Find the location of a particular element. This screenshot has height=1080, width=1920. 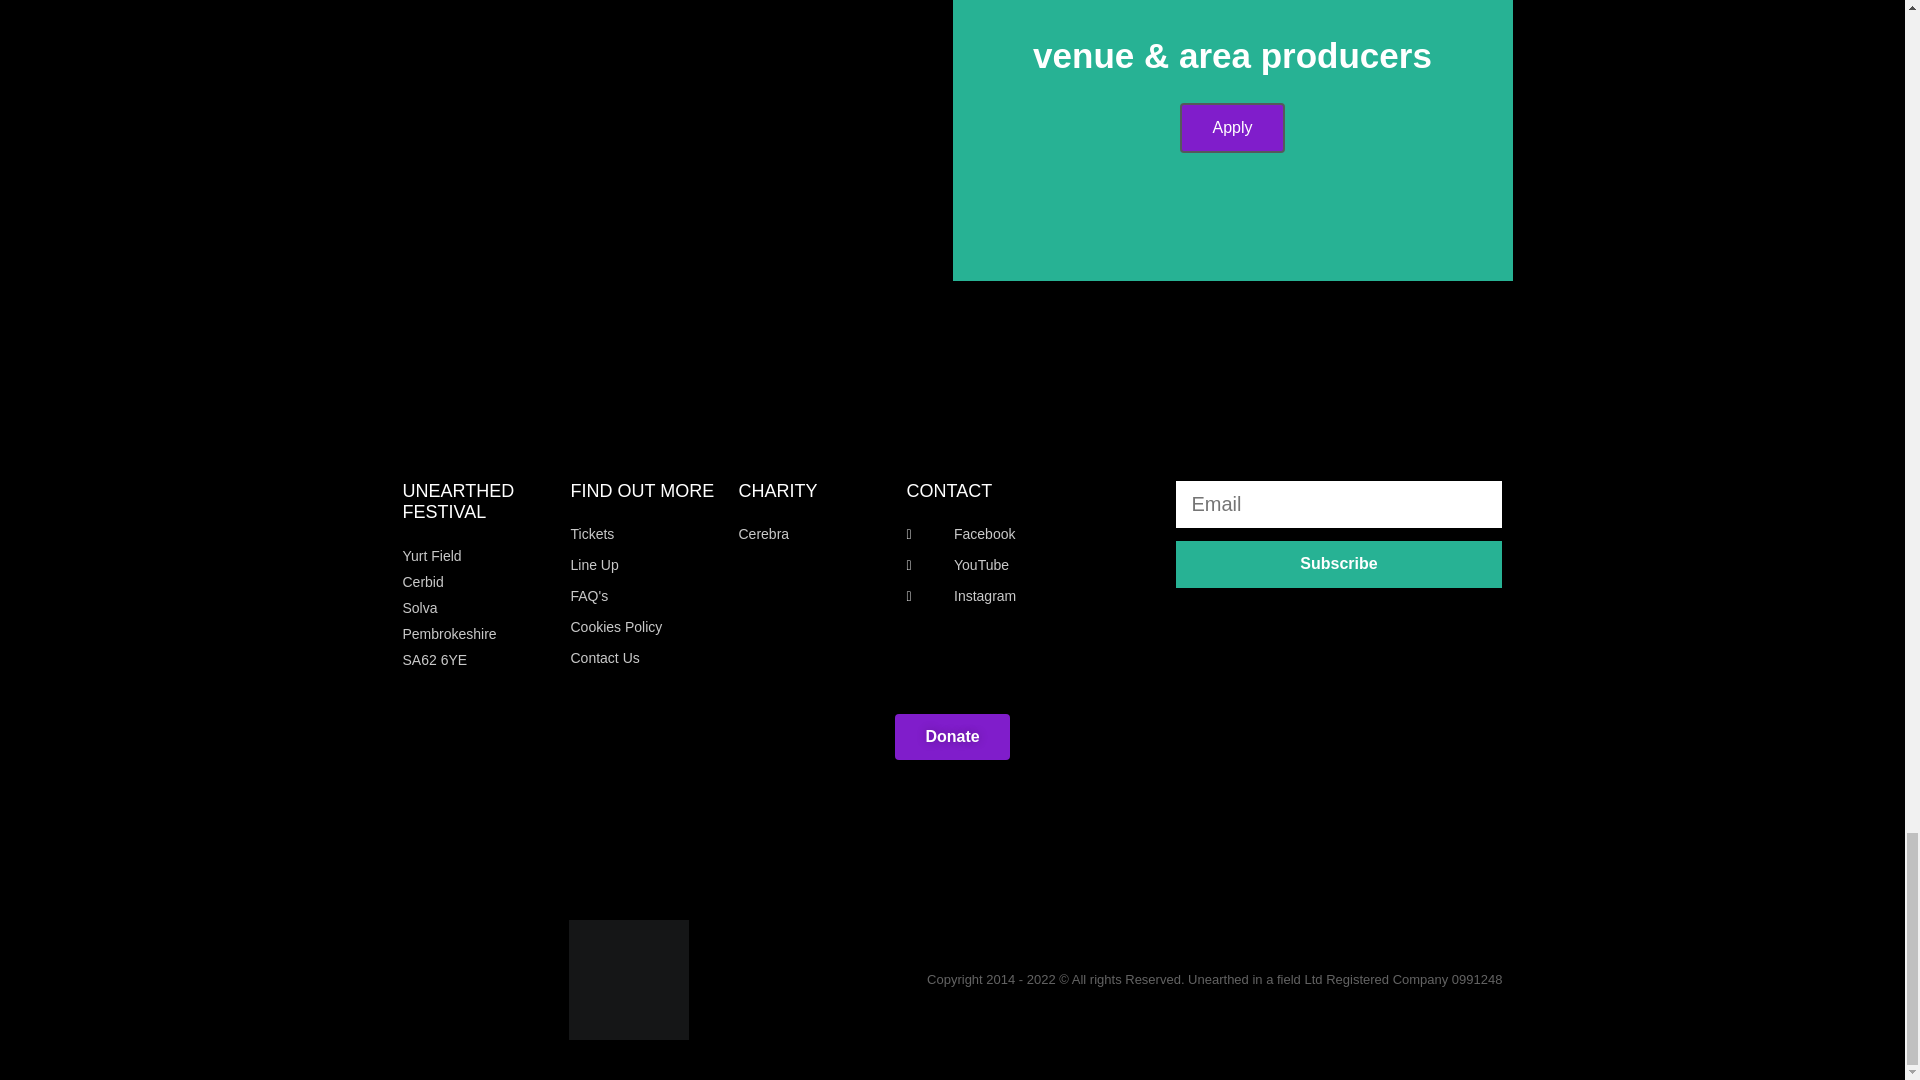

Cerebra is located at coordinates (811, 534).